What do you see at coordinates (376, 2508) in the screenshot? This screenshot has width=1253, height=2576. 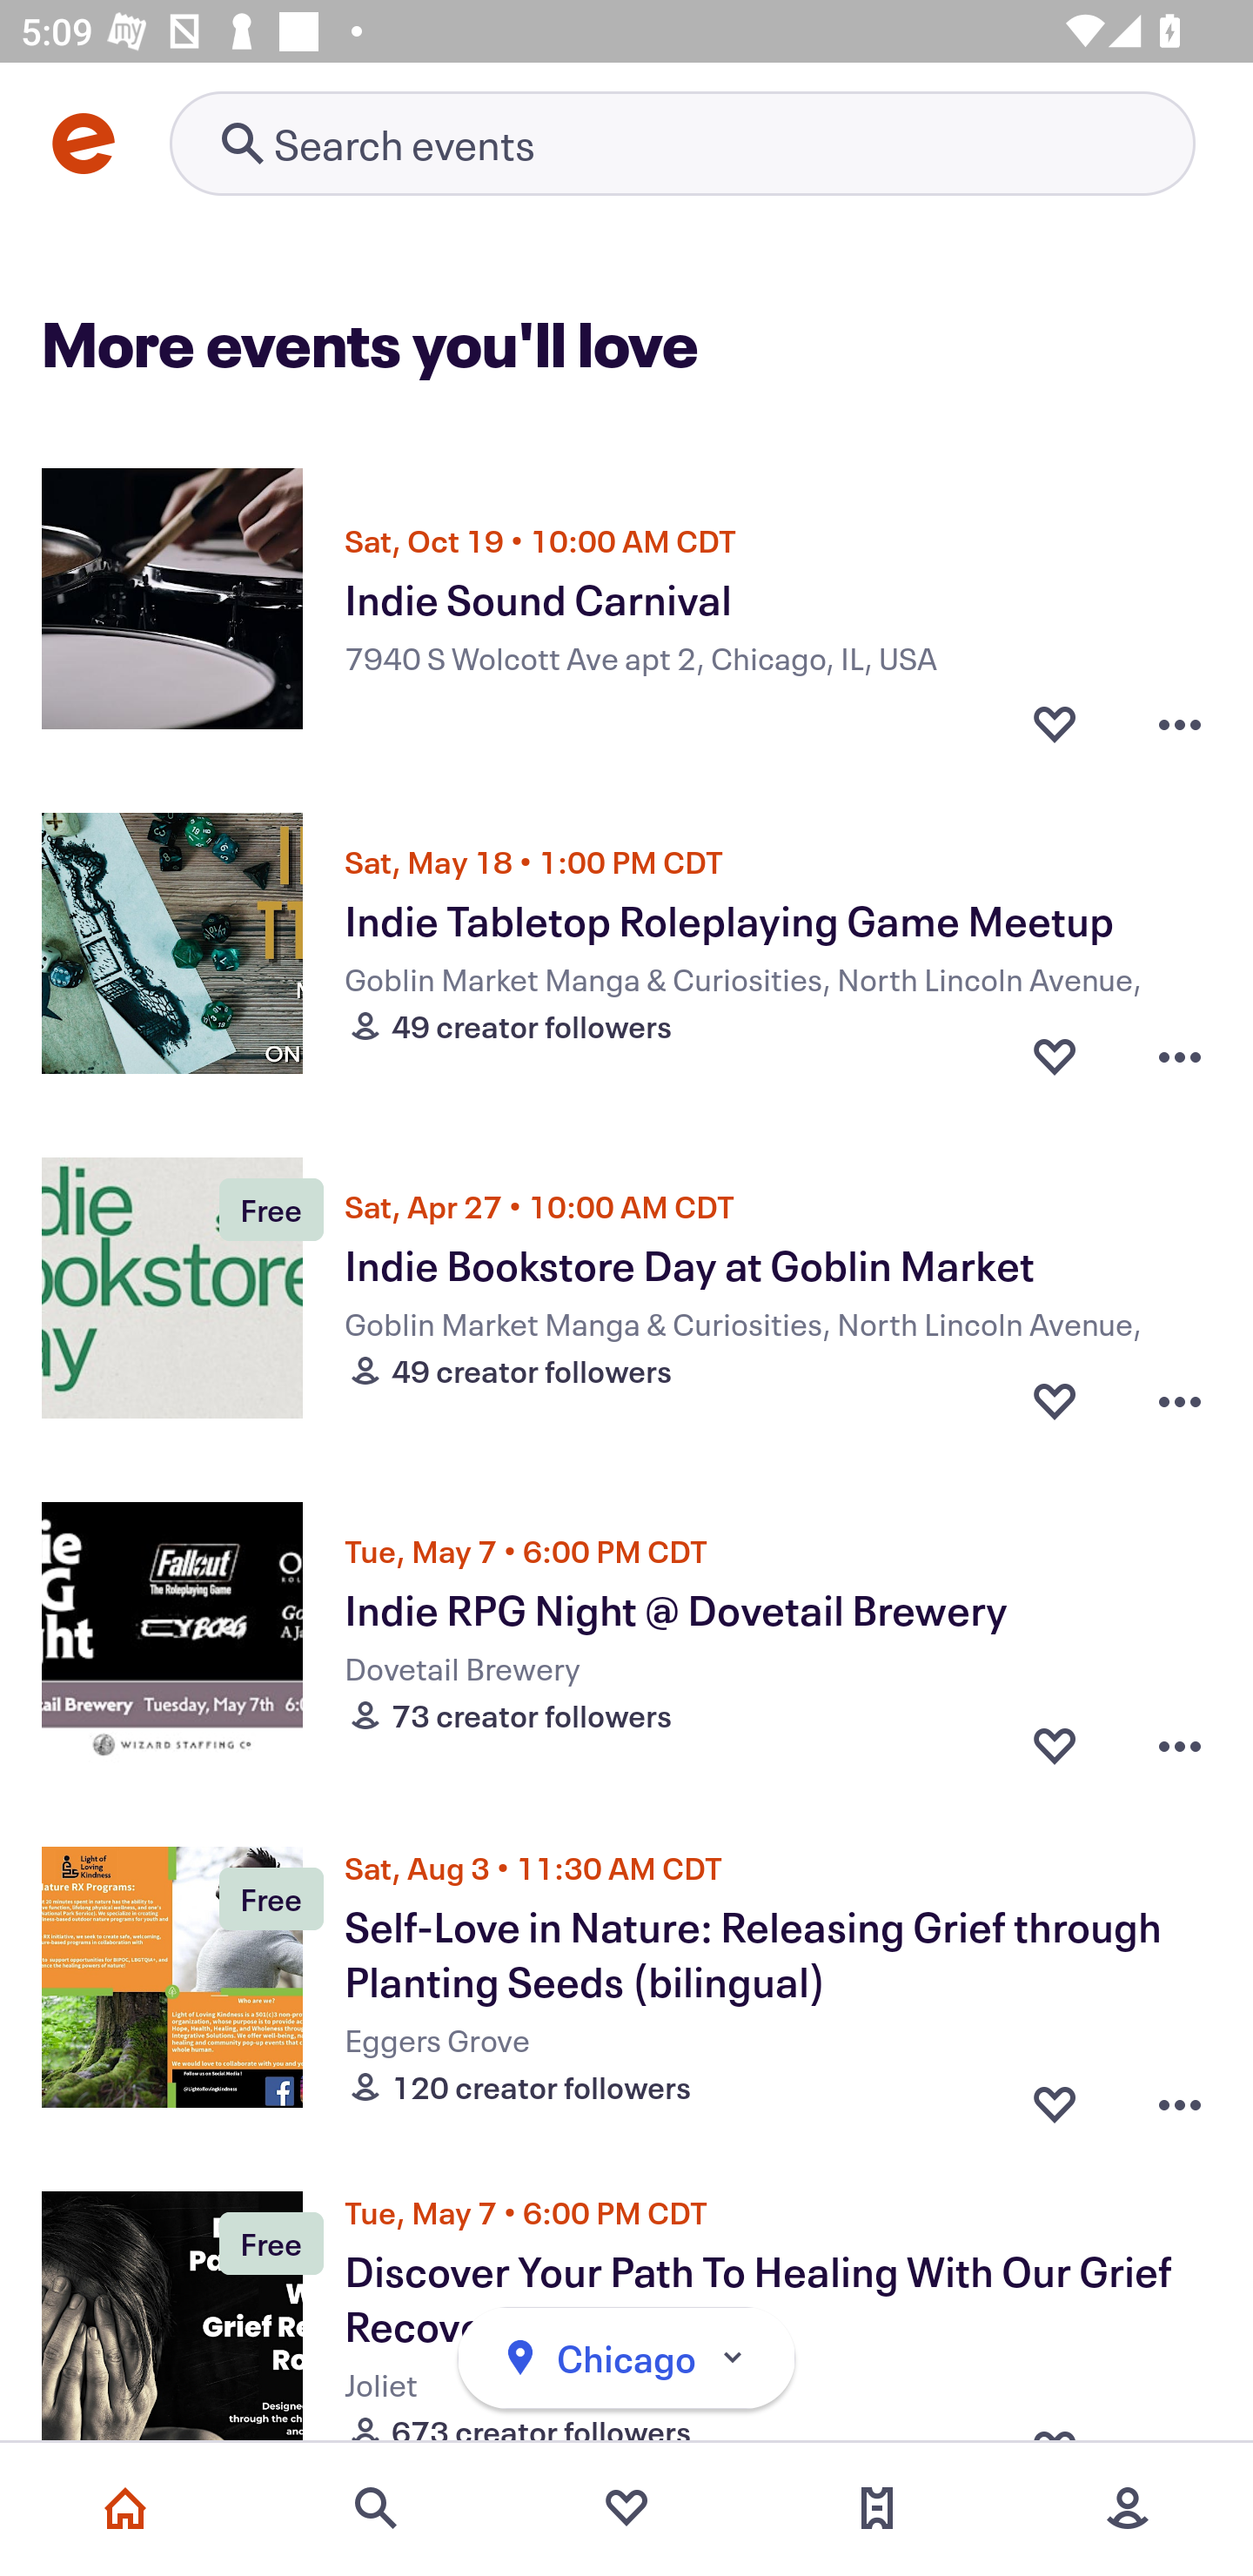 I see `Search events` at bounding box center [376, 2508].